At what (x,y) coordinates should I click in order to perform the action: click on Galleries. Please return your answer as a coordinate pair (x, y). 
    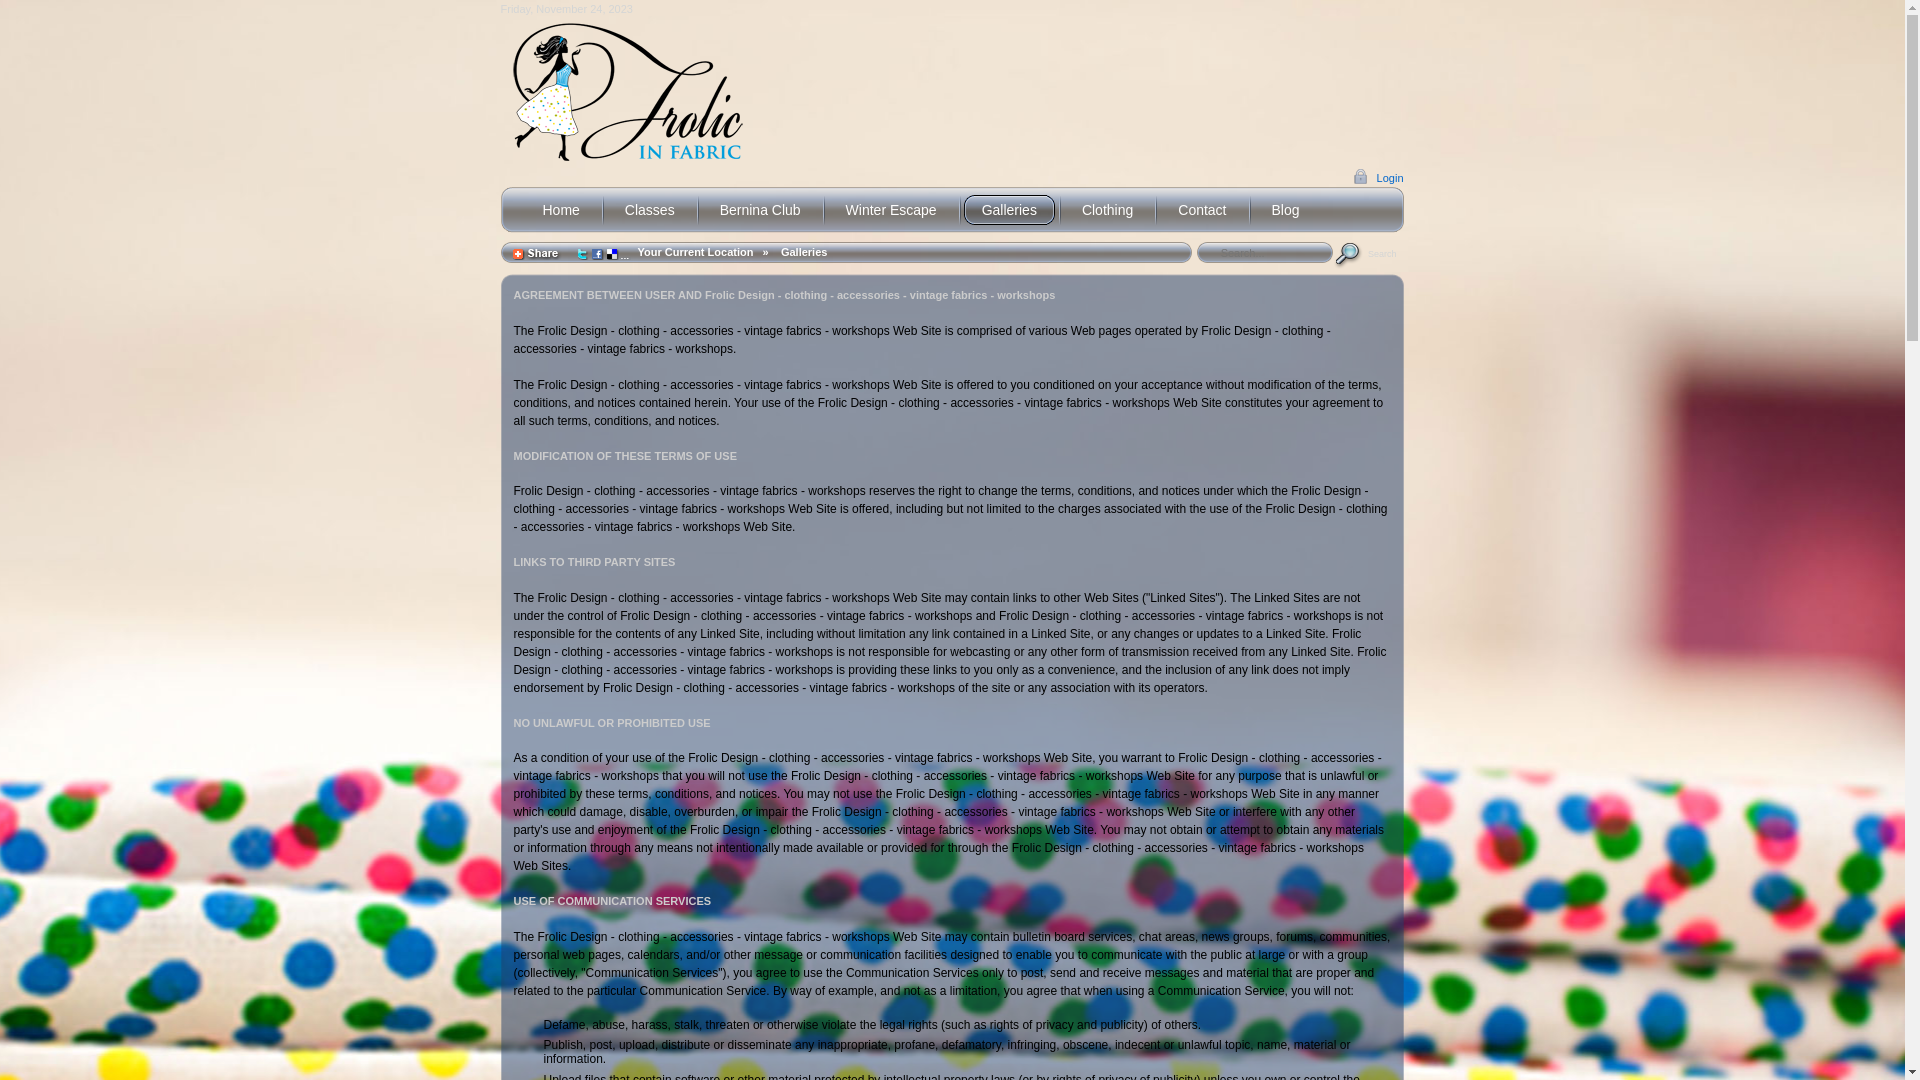
    Looking at the image, I should click on (1010, 210).